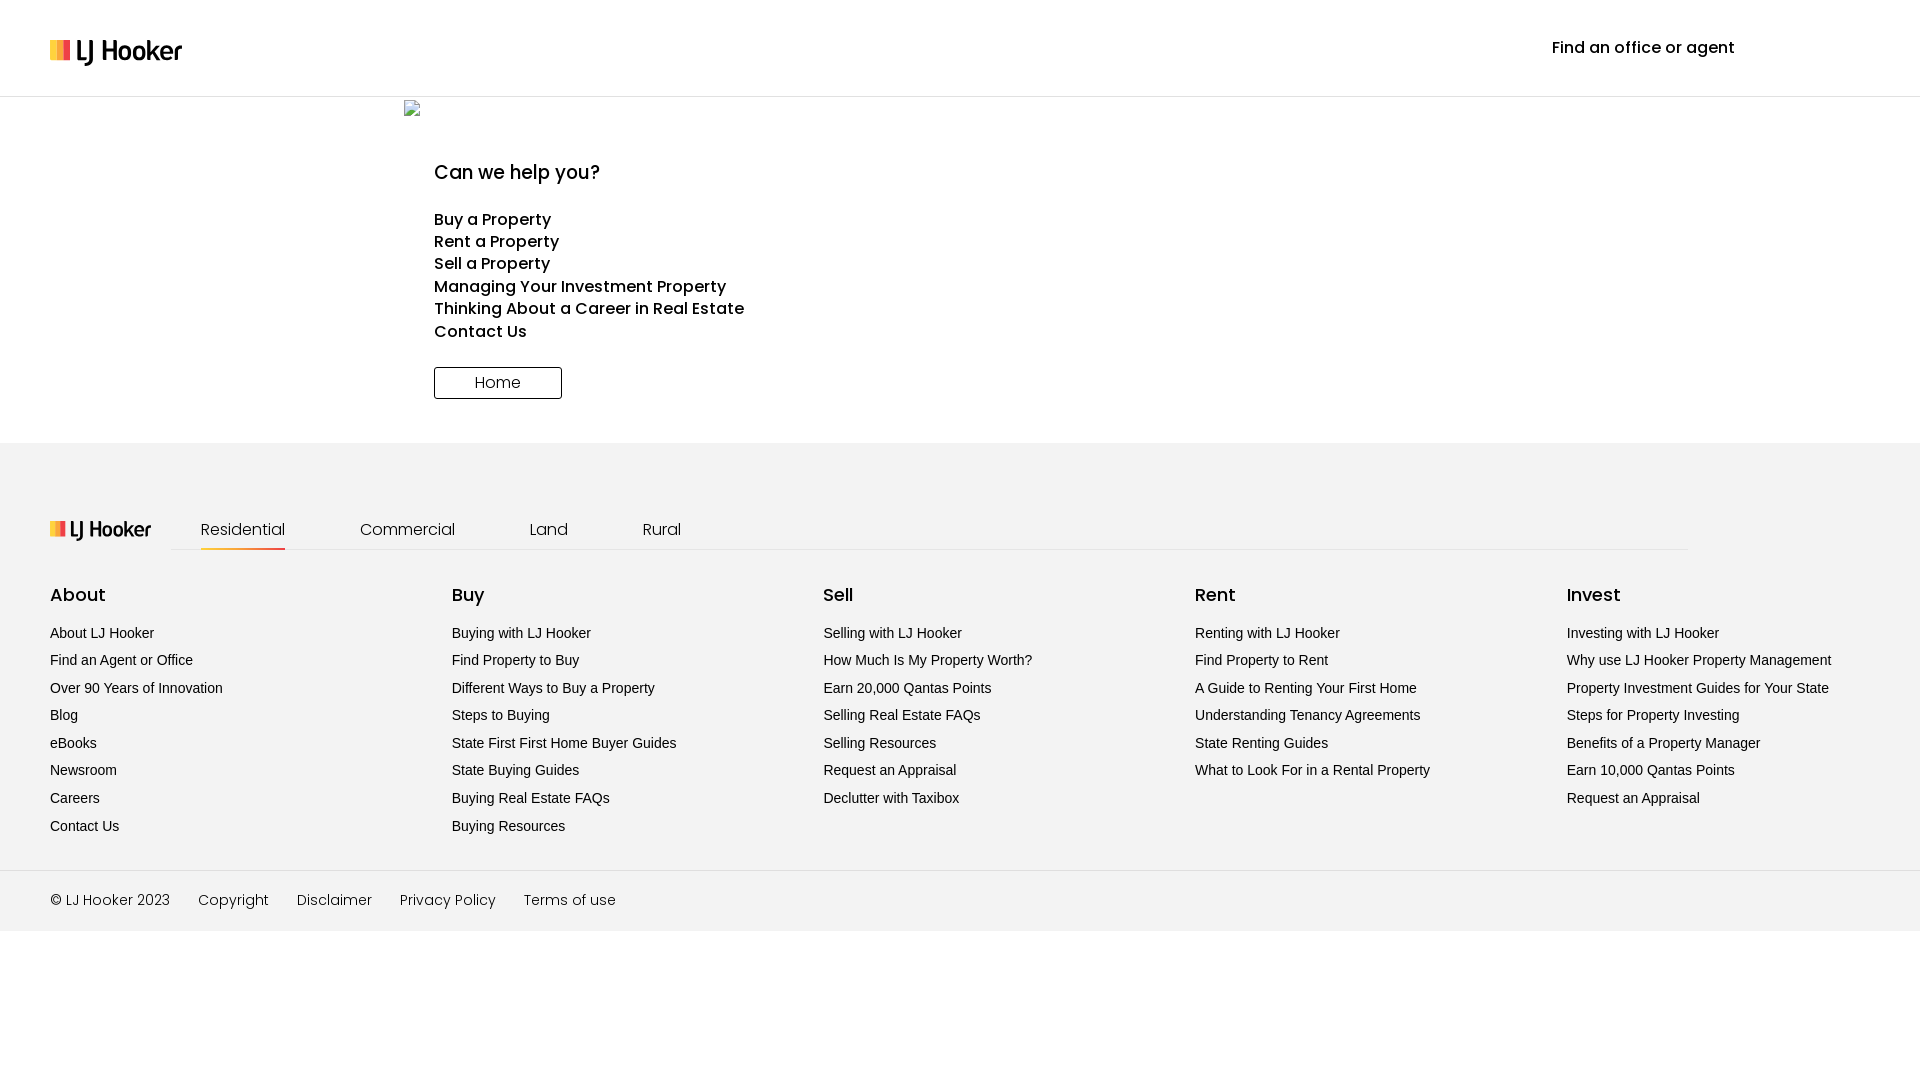  I want to click on State Buying Guides, so click(516, 770).